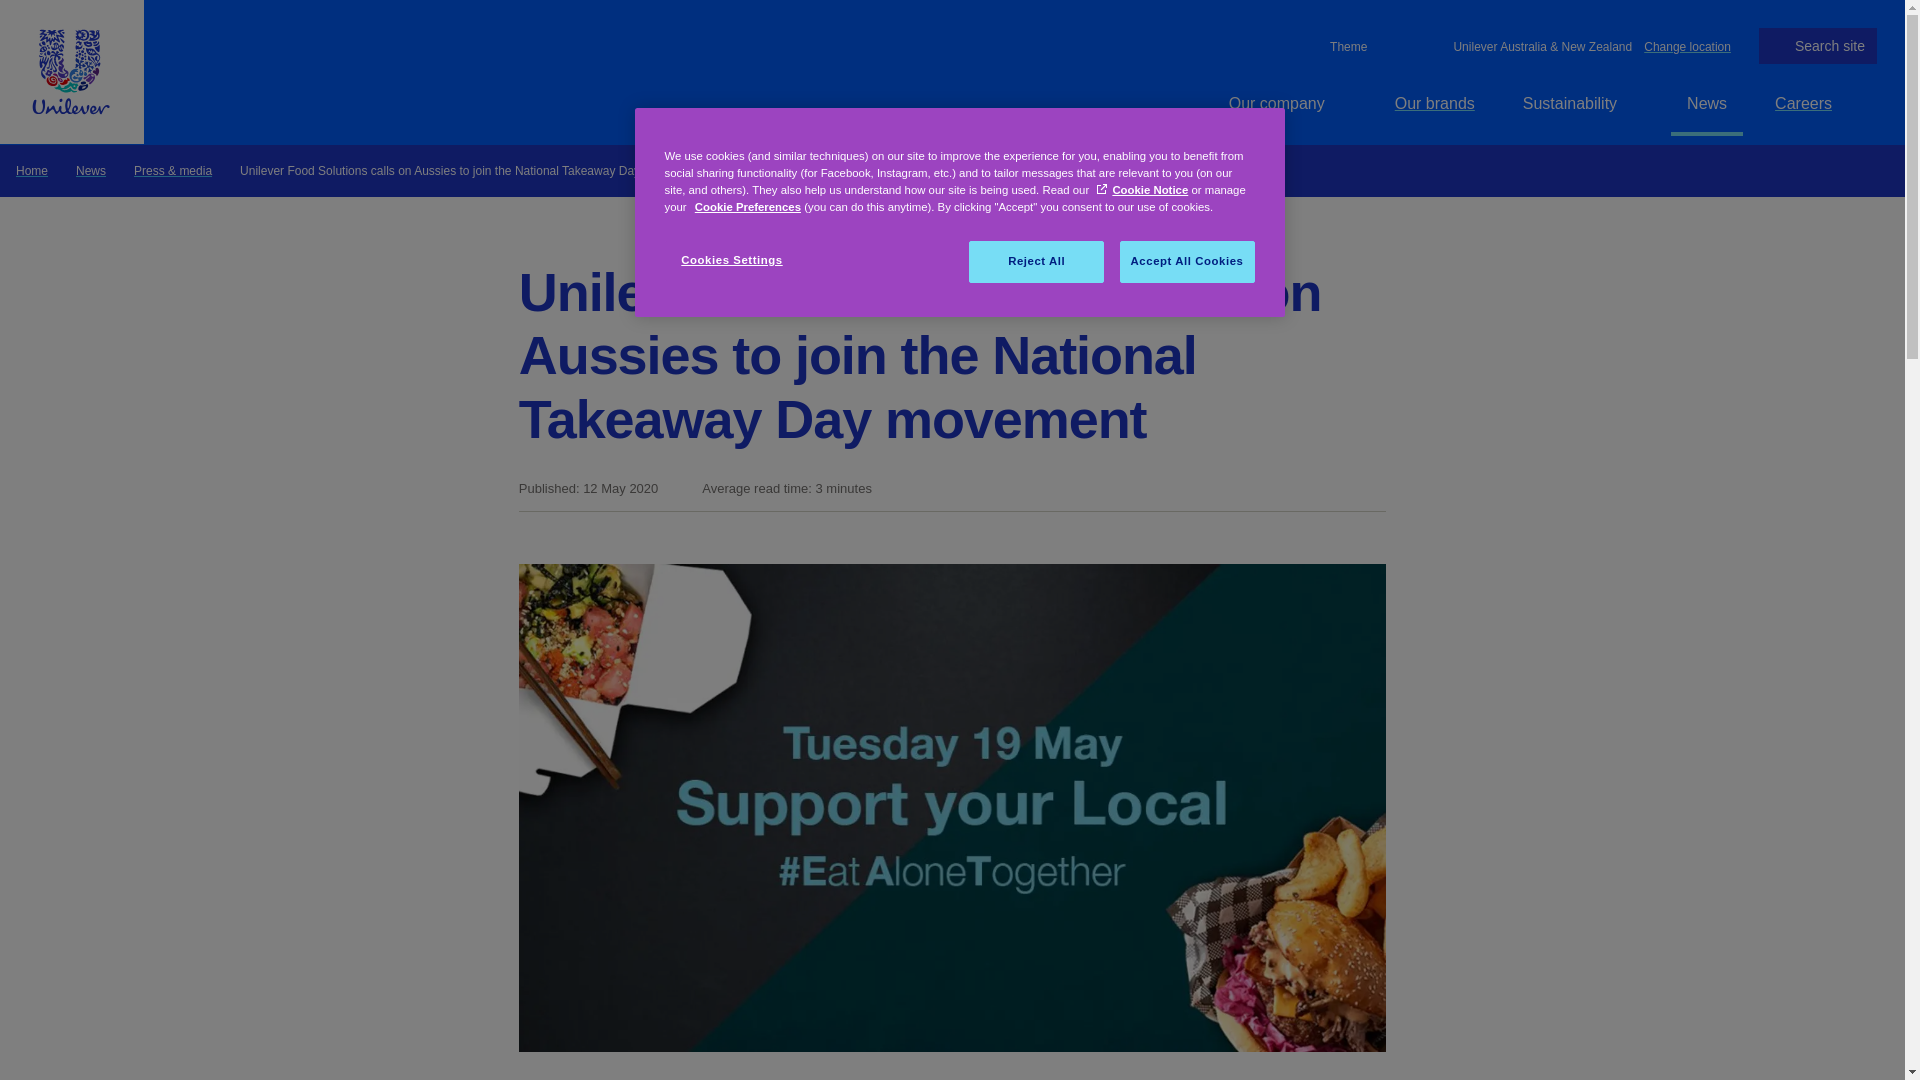 The height and width of the screenshot is (1080, 1920). I want to click on Cookie Notice. Link opens in a new window, so click(1142, 189).